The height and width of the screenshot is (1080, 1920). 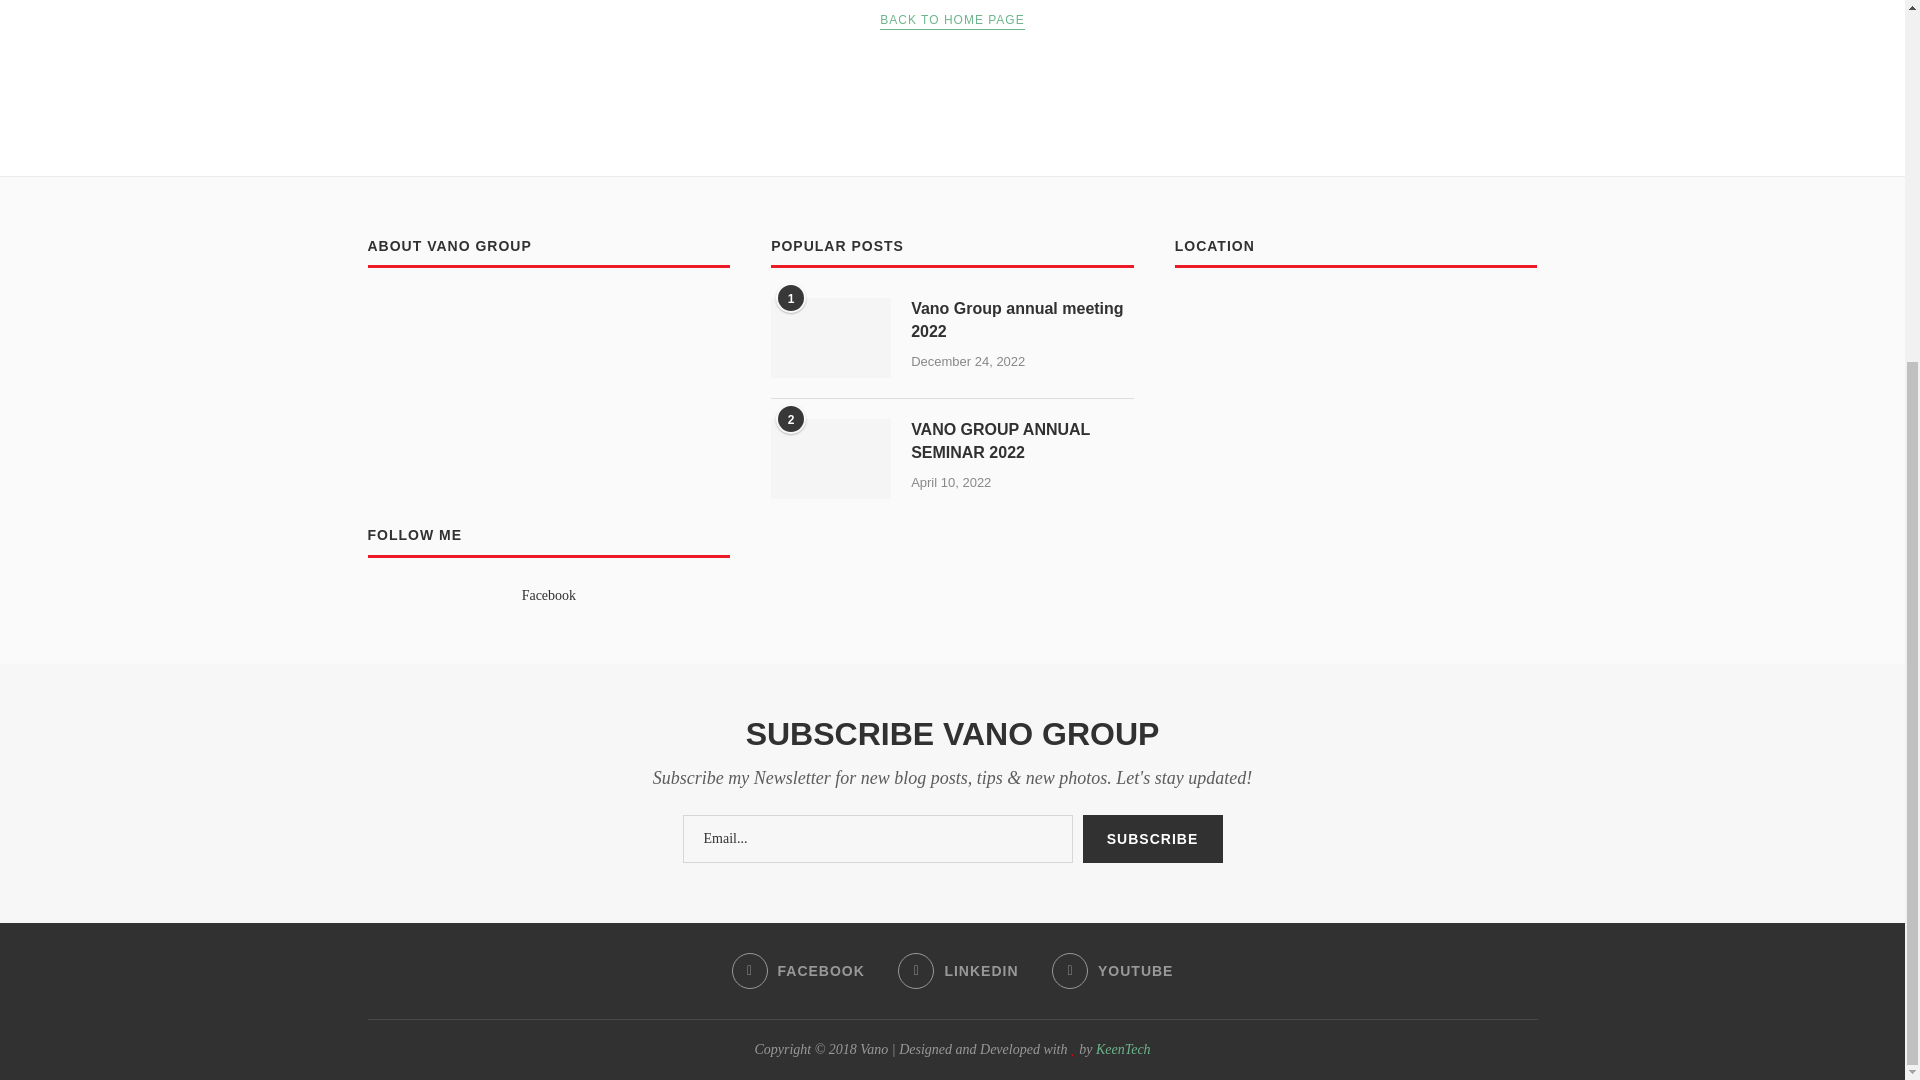 I want to click on BACK TO HOME PAGE, so click(x=951, y=20).